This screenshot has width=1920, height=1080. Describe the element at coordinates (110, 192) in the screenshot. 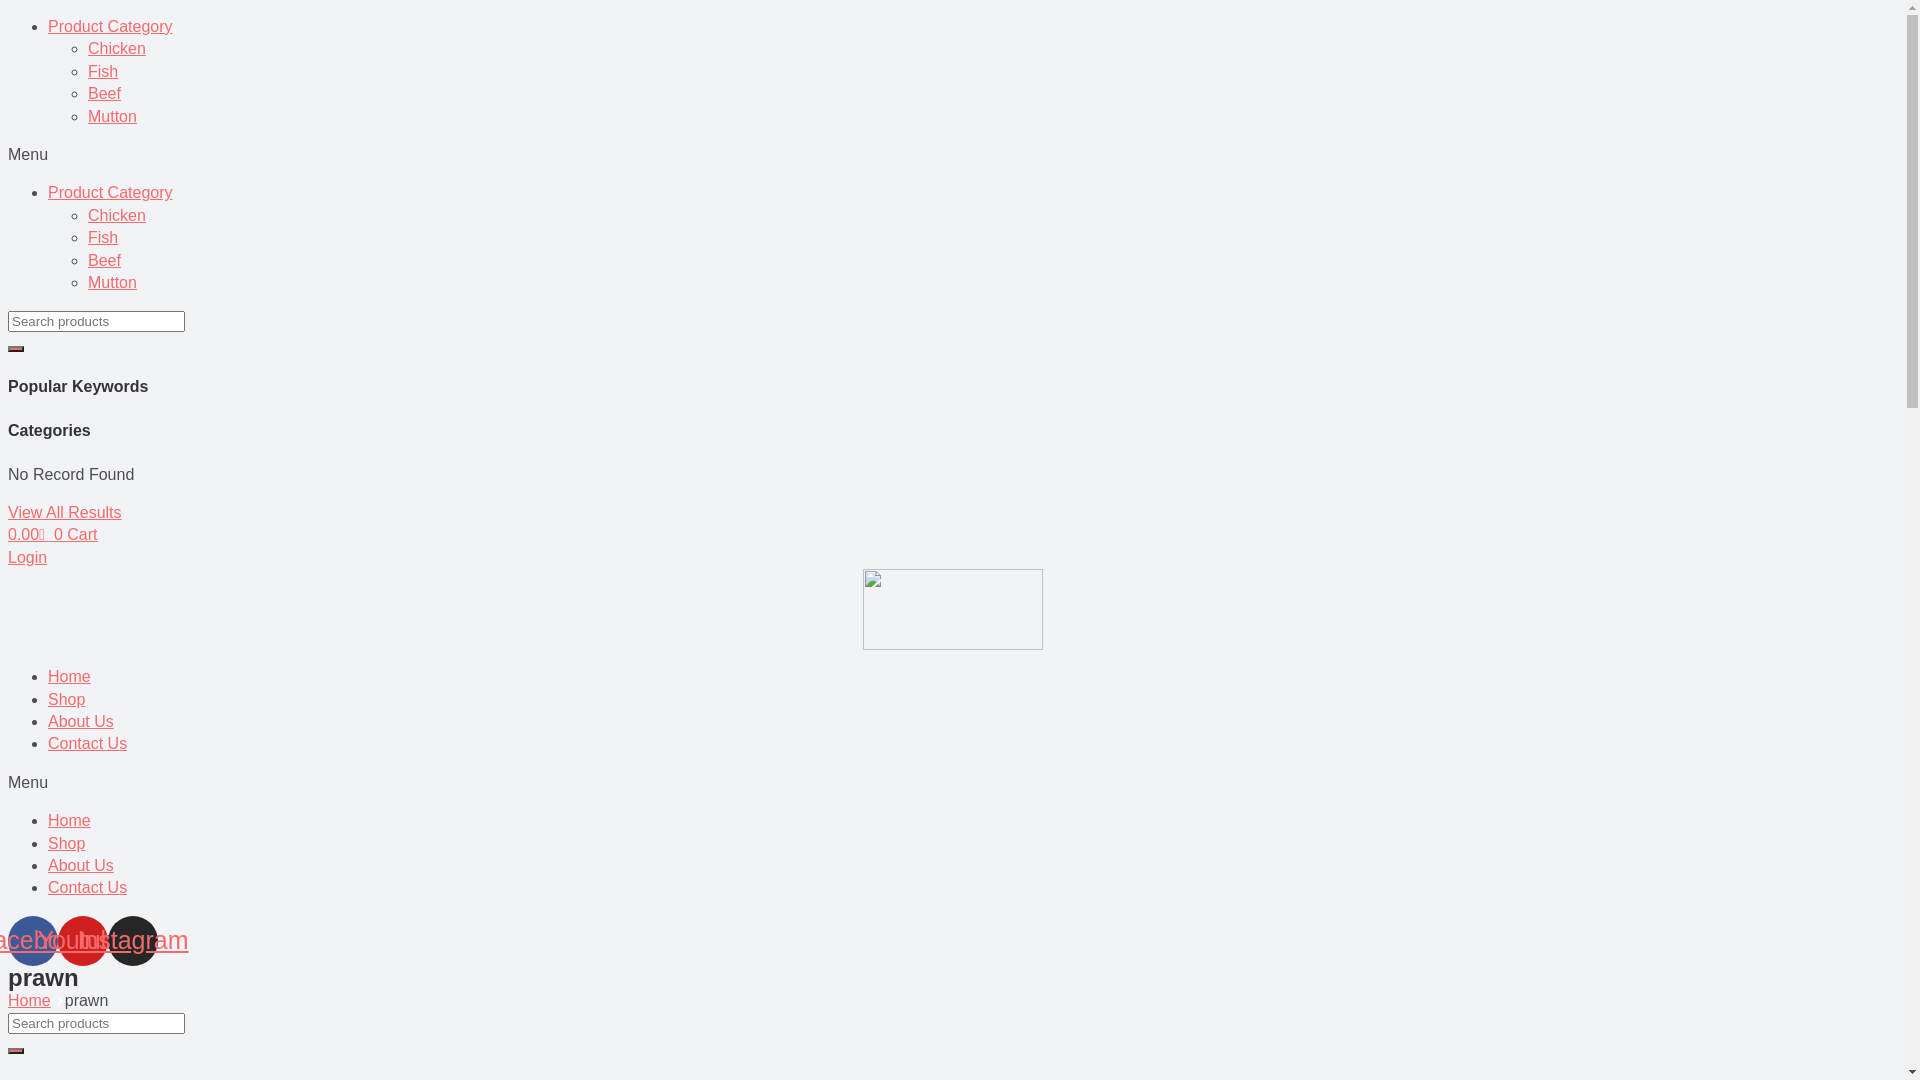

I see `Product Category` at that location.